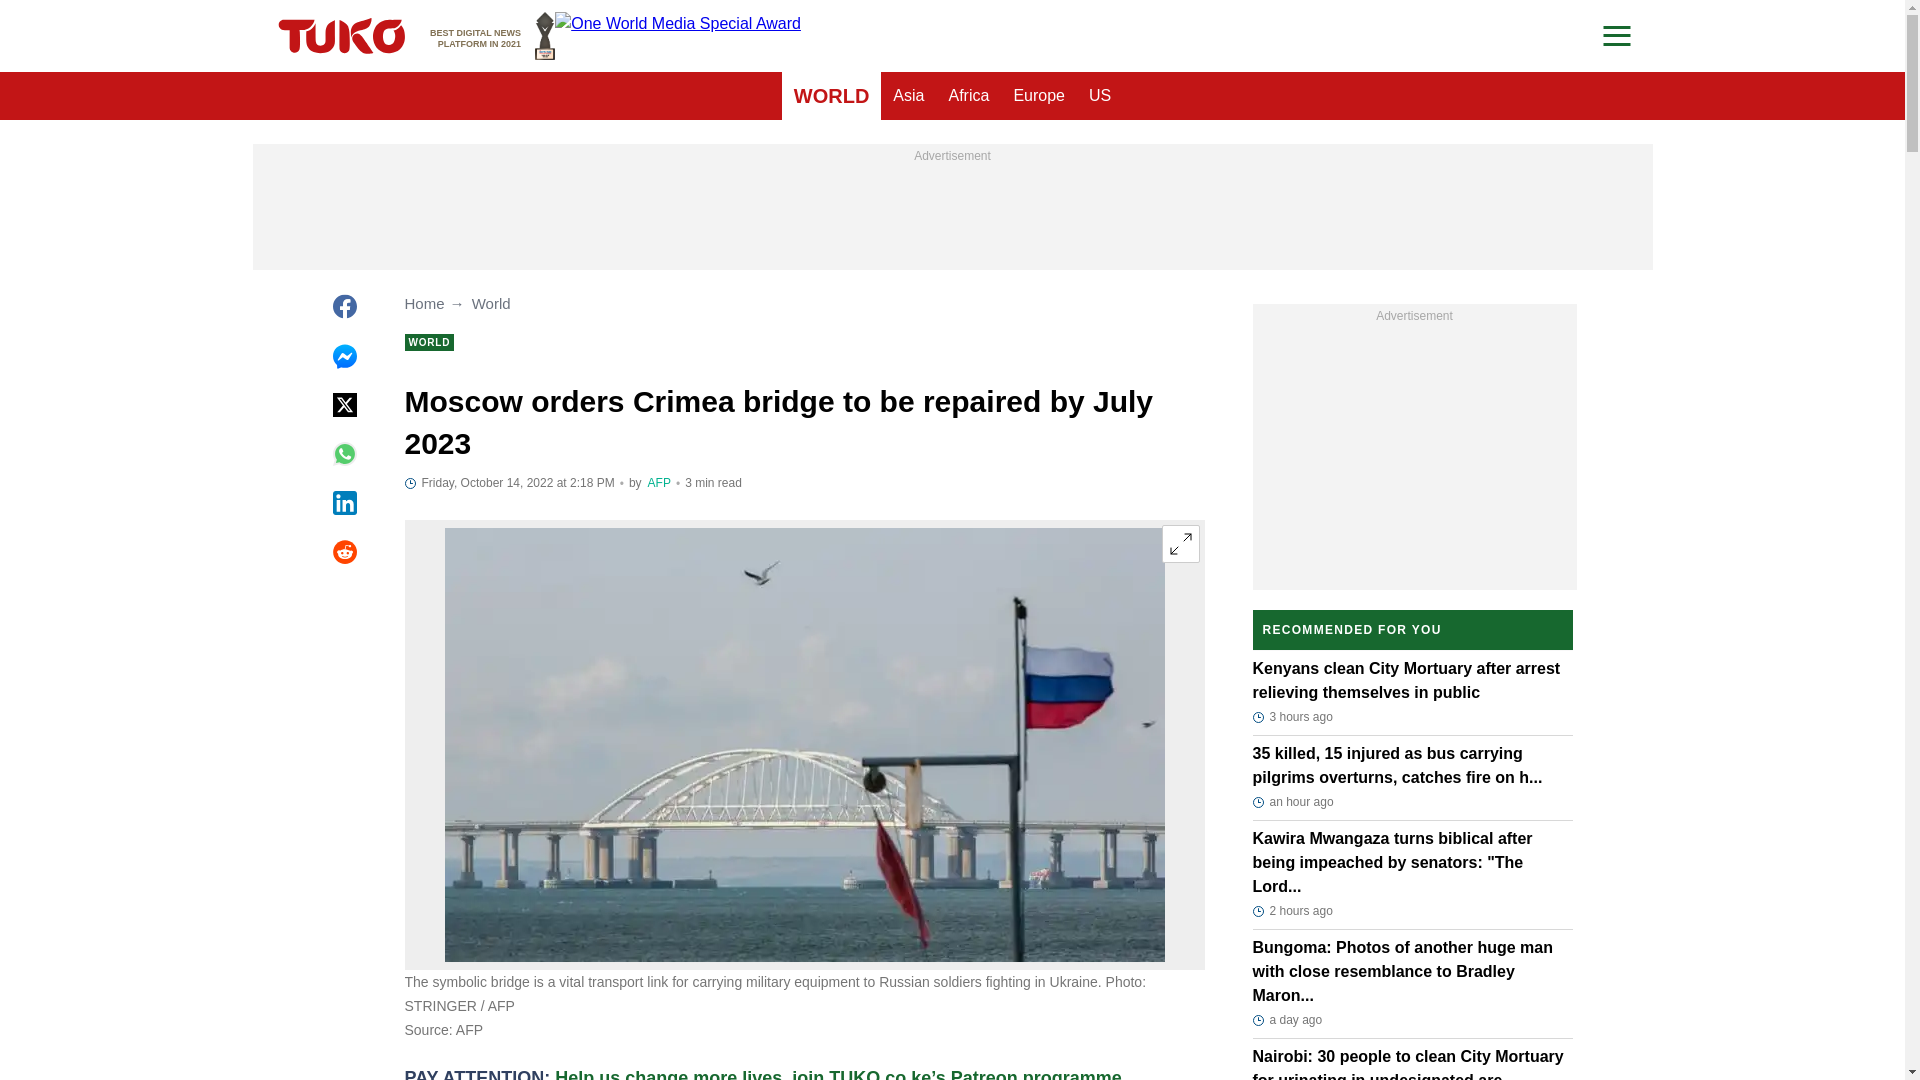 The height and width of the screenshot is (1080, 1920). Describe the element at coordinates (659, 483) in the screenshot. I see `US` at that location.